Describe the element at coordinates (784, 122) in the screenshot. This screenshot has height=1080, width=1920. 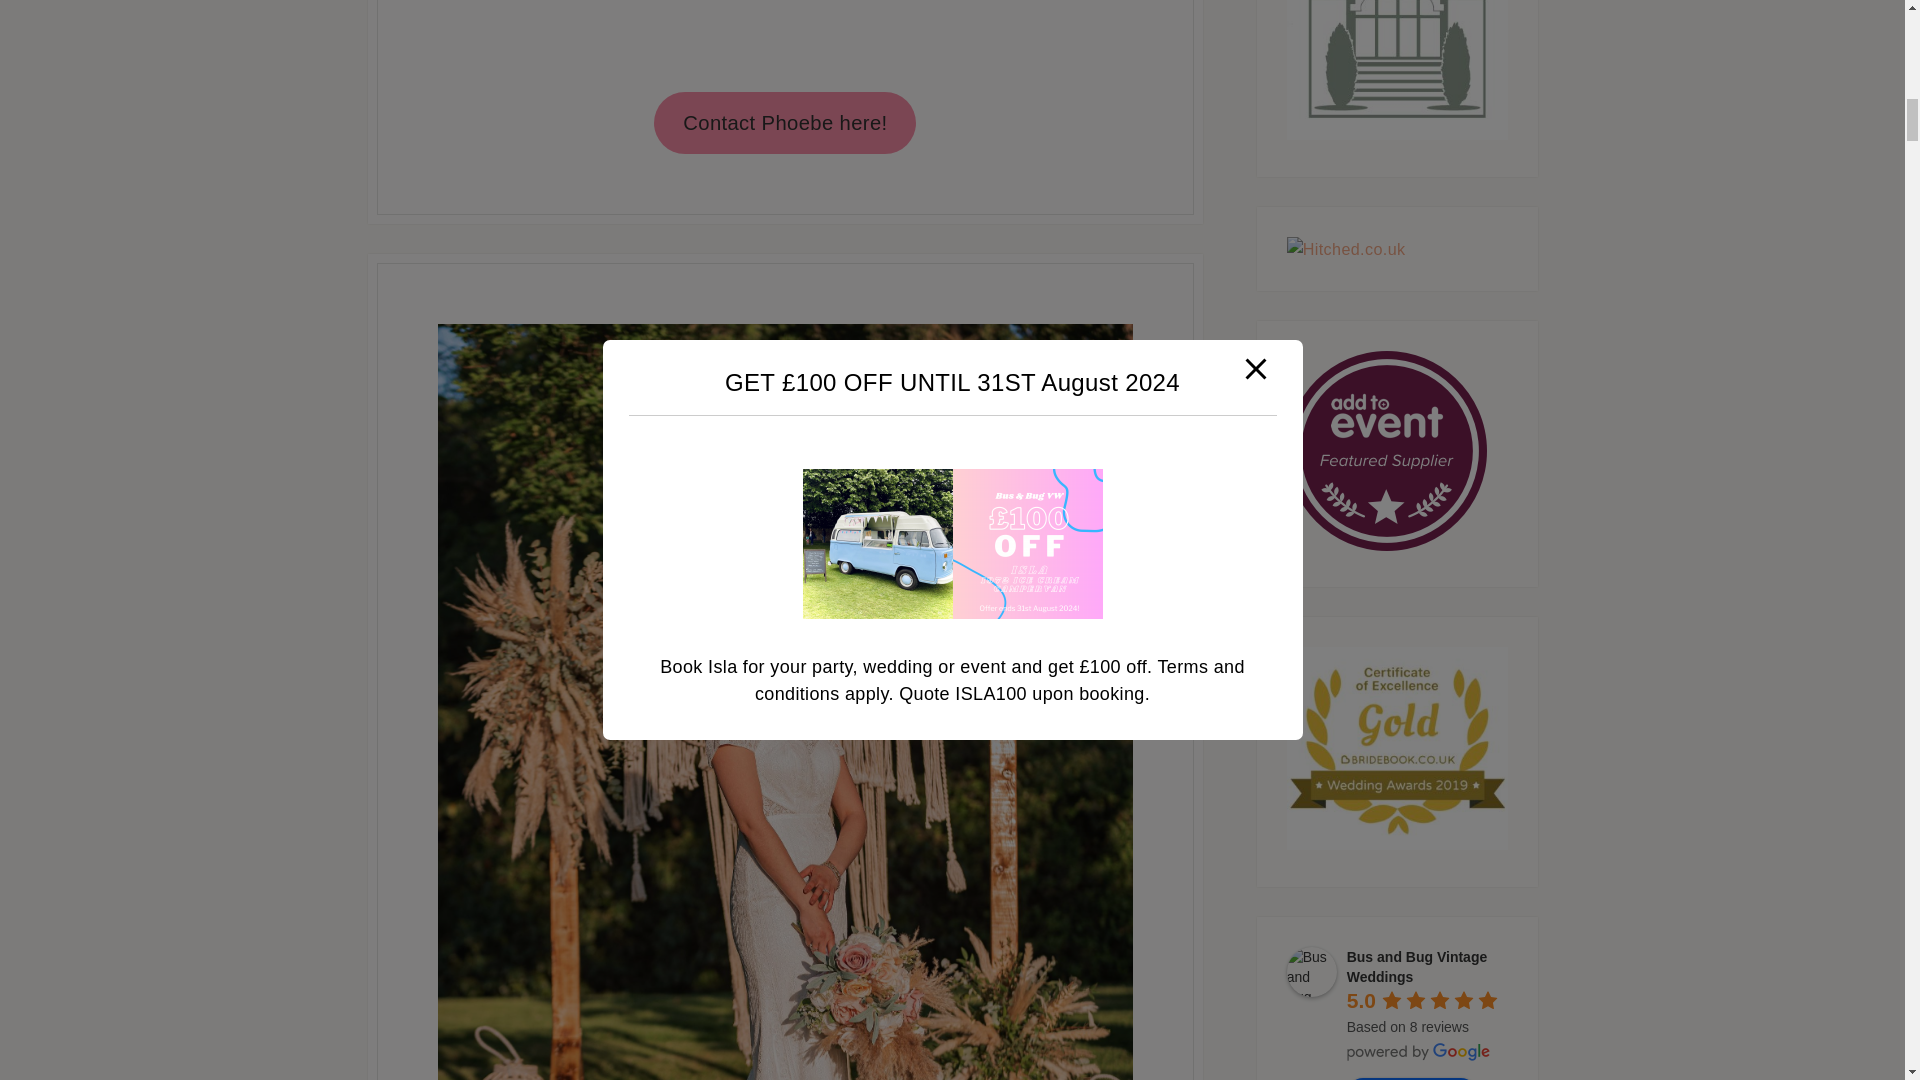
I see `Contact Phoebe here!` at that location.